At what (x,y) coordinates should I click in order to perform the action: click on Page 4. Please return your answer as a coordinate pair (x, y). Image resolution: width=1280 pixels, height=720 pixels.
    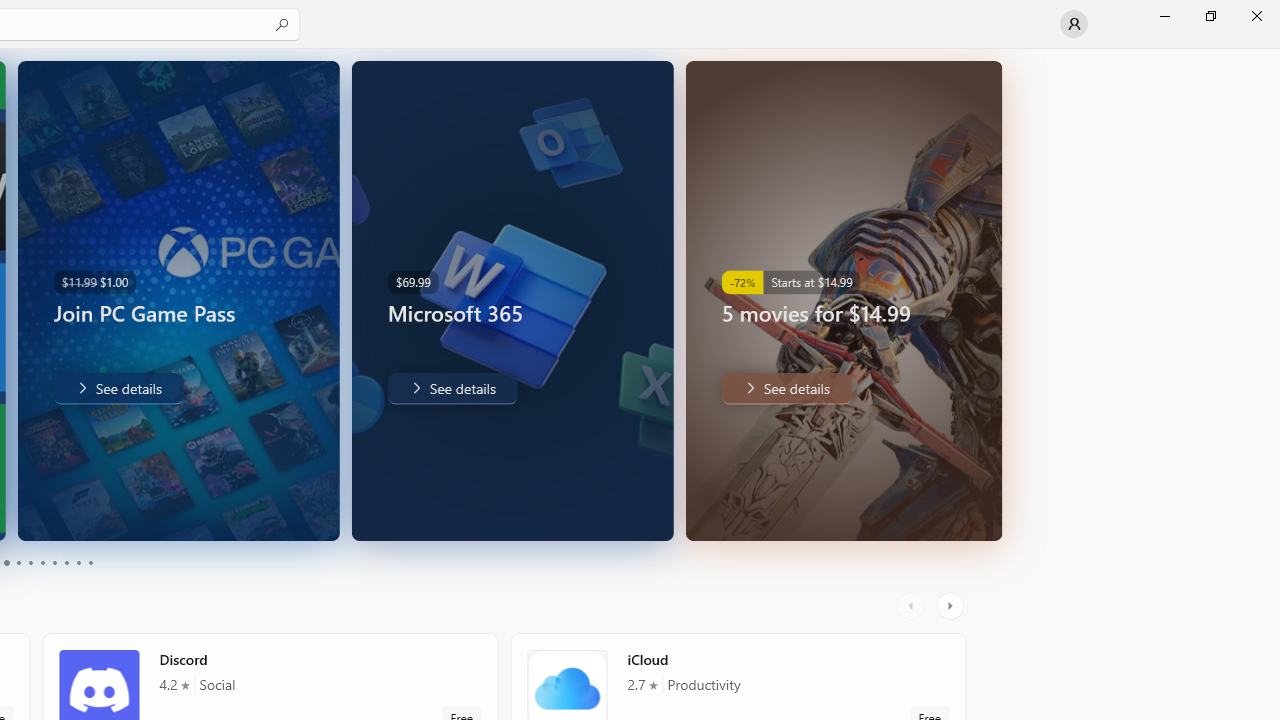
    Looking at the image, I should click on (18, 562).